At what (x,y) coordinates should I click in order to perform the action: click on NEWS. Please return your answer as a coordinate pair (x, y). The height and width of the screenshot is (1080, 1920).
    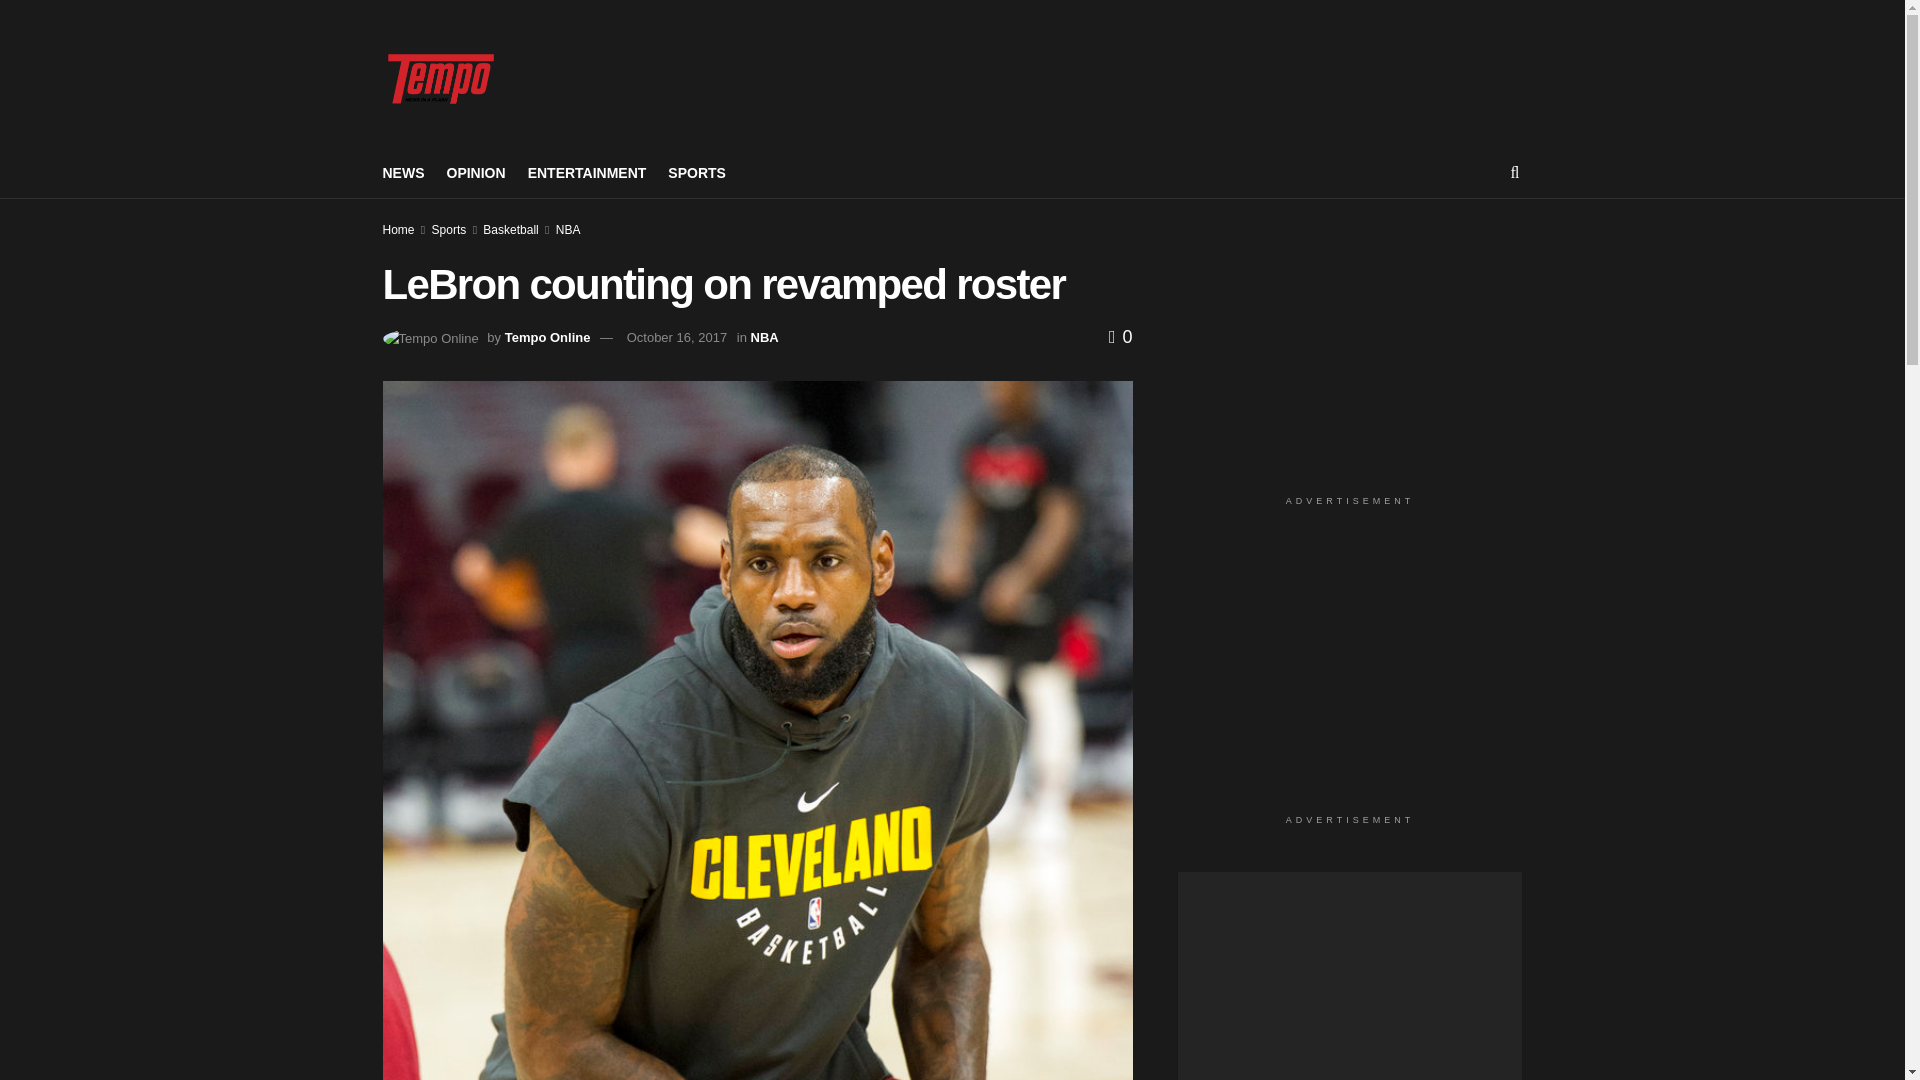
    Looking at the image, I should click on (403, 172).